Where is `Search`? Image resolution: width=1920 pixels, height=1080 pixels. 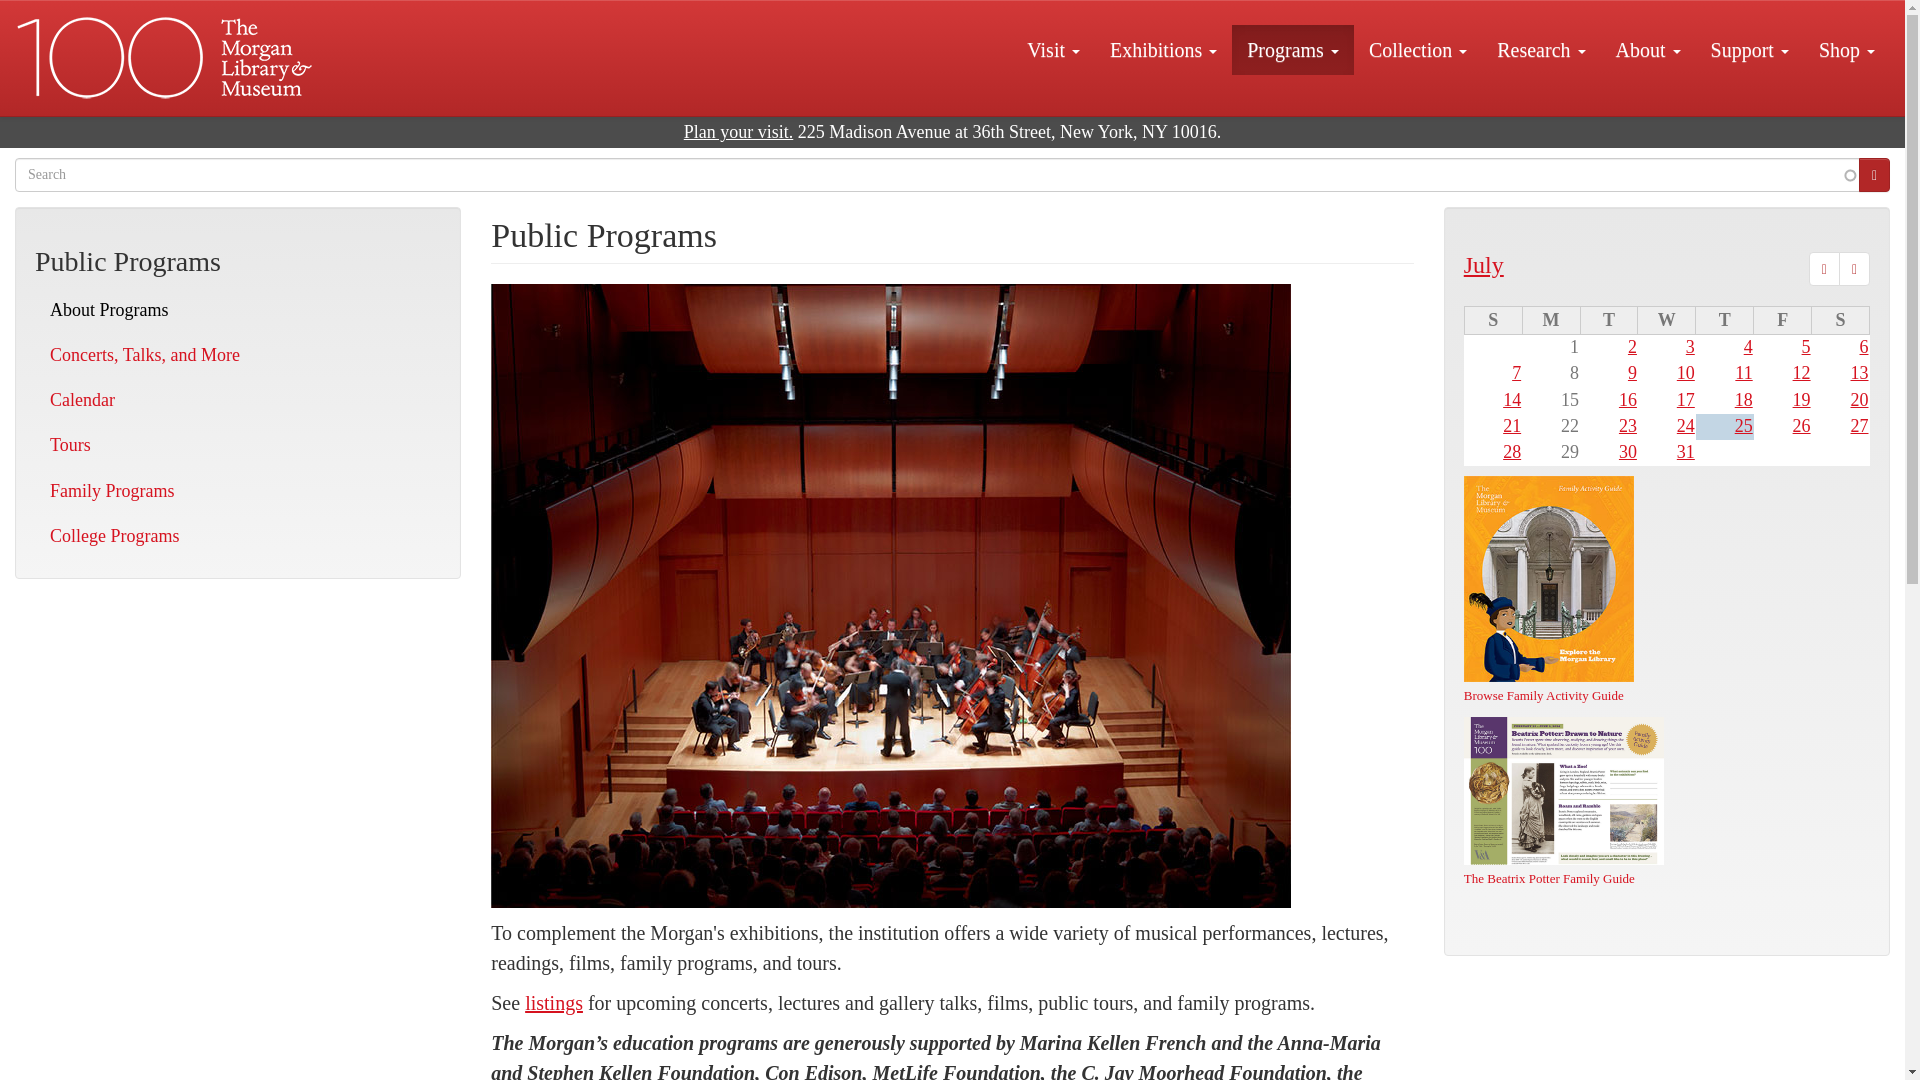
Search is located at coordinates (1874, 174).